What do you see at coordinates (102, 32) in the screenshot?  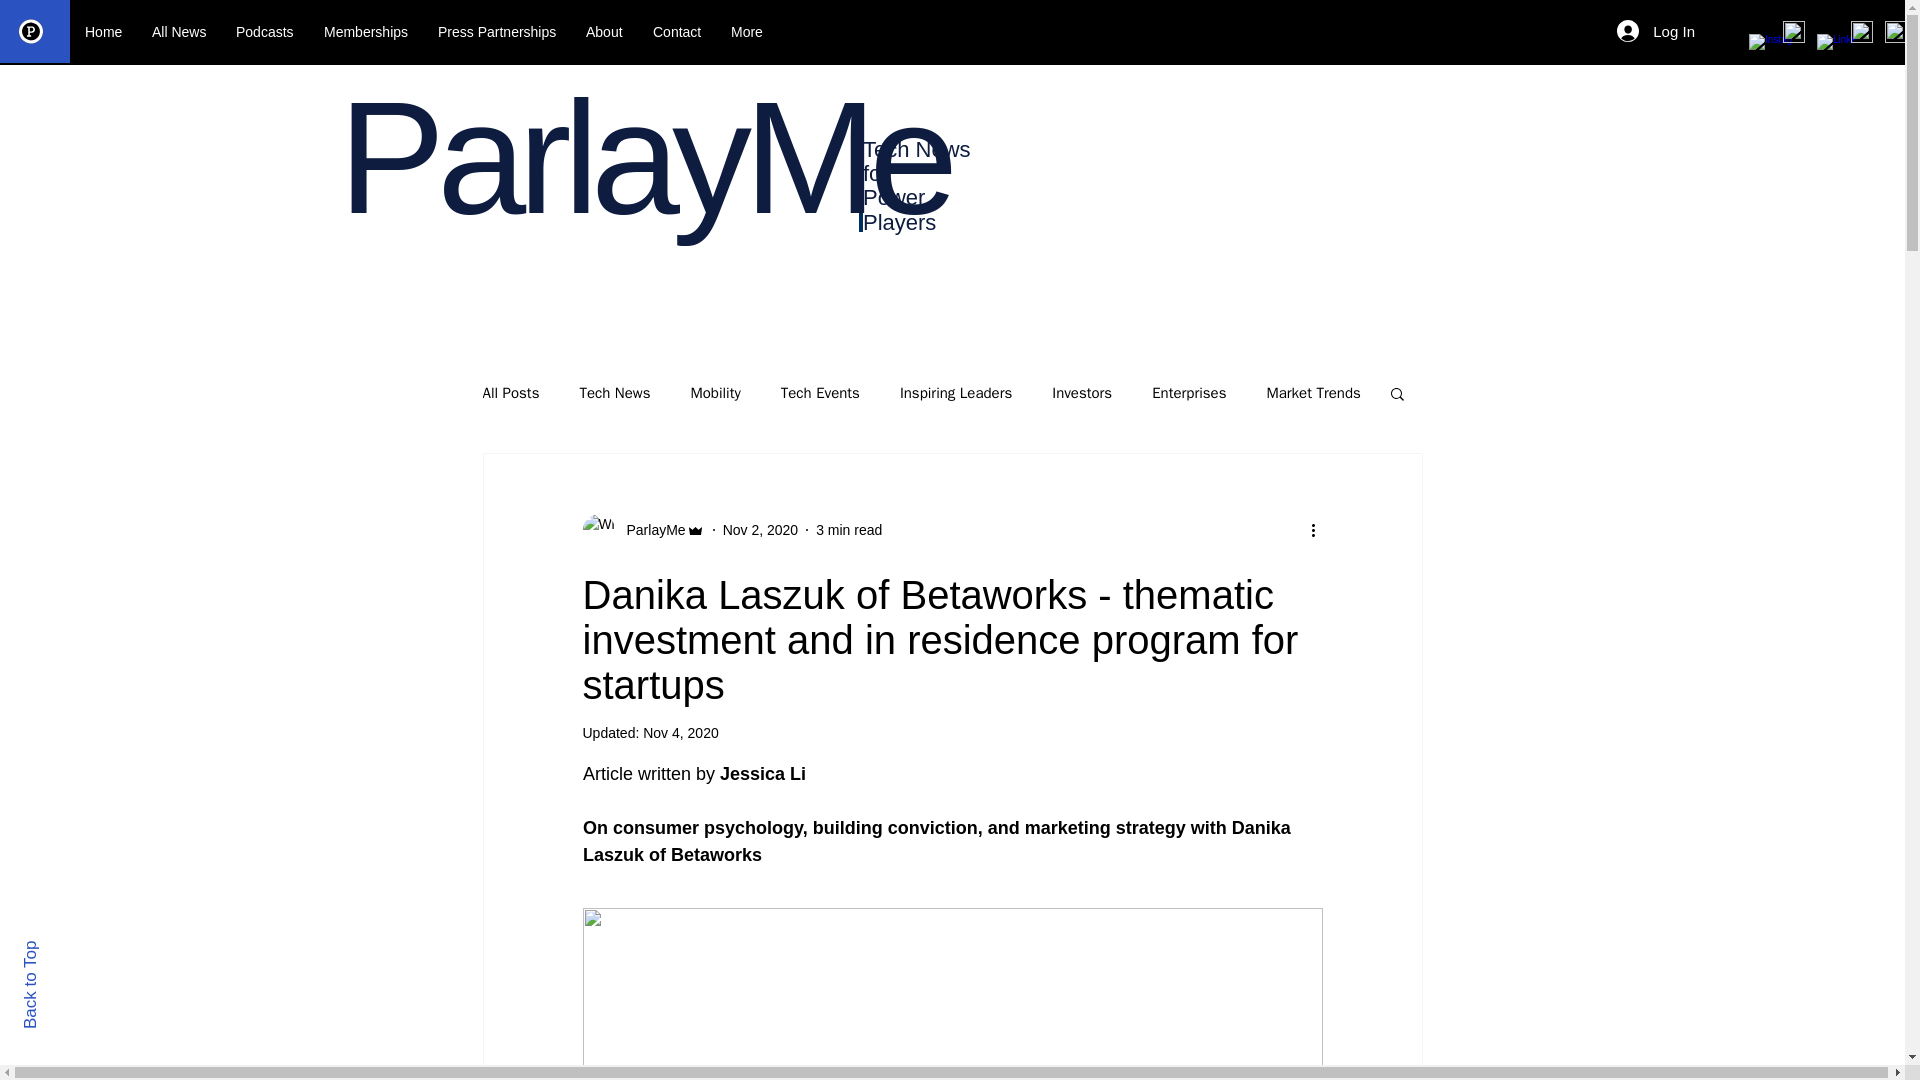 I see `Home` at bounding box center [102, 32].